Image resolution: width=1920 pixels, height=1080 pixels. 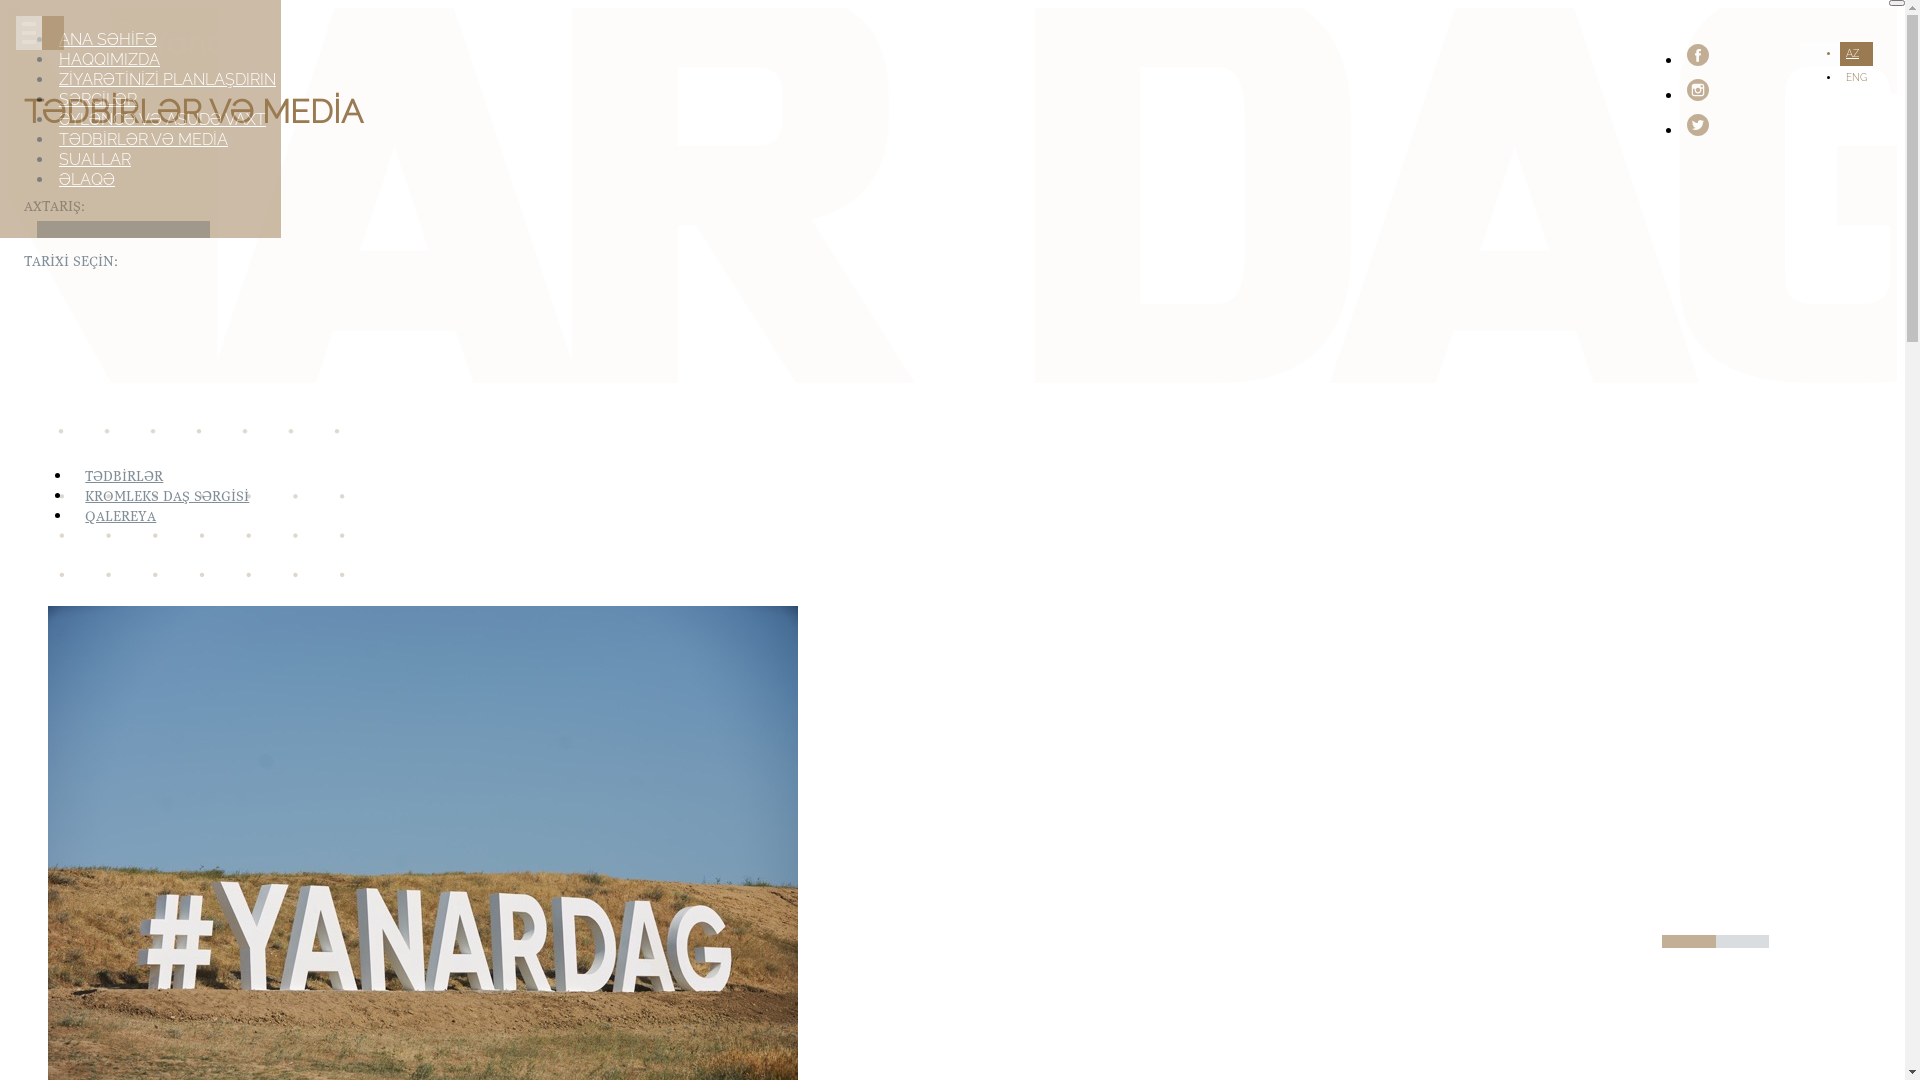 I want to click on AZ, so click(x=1852, y=54).